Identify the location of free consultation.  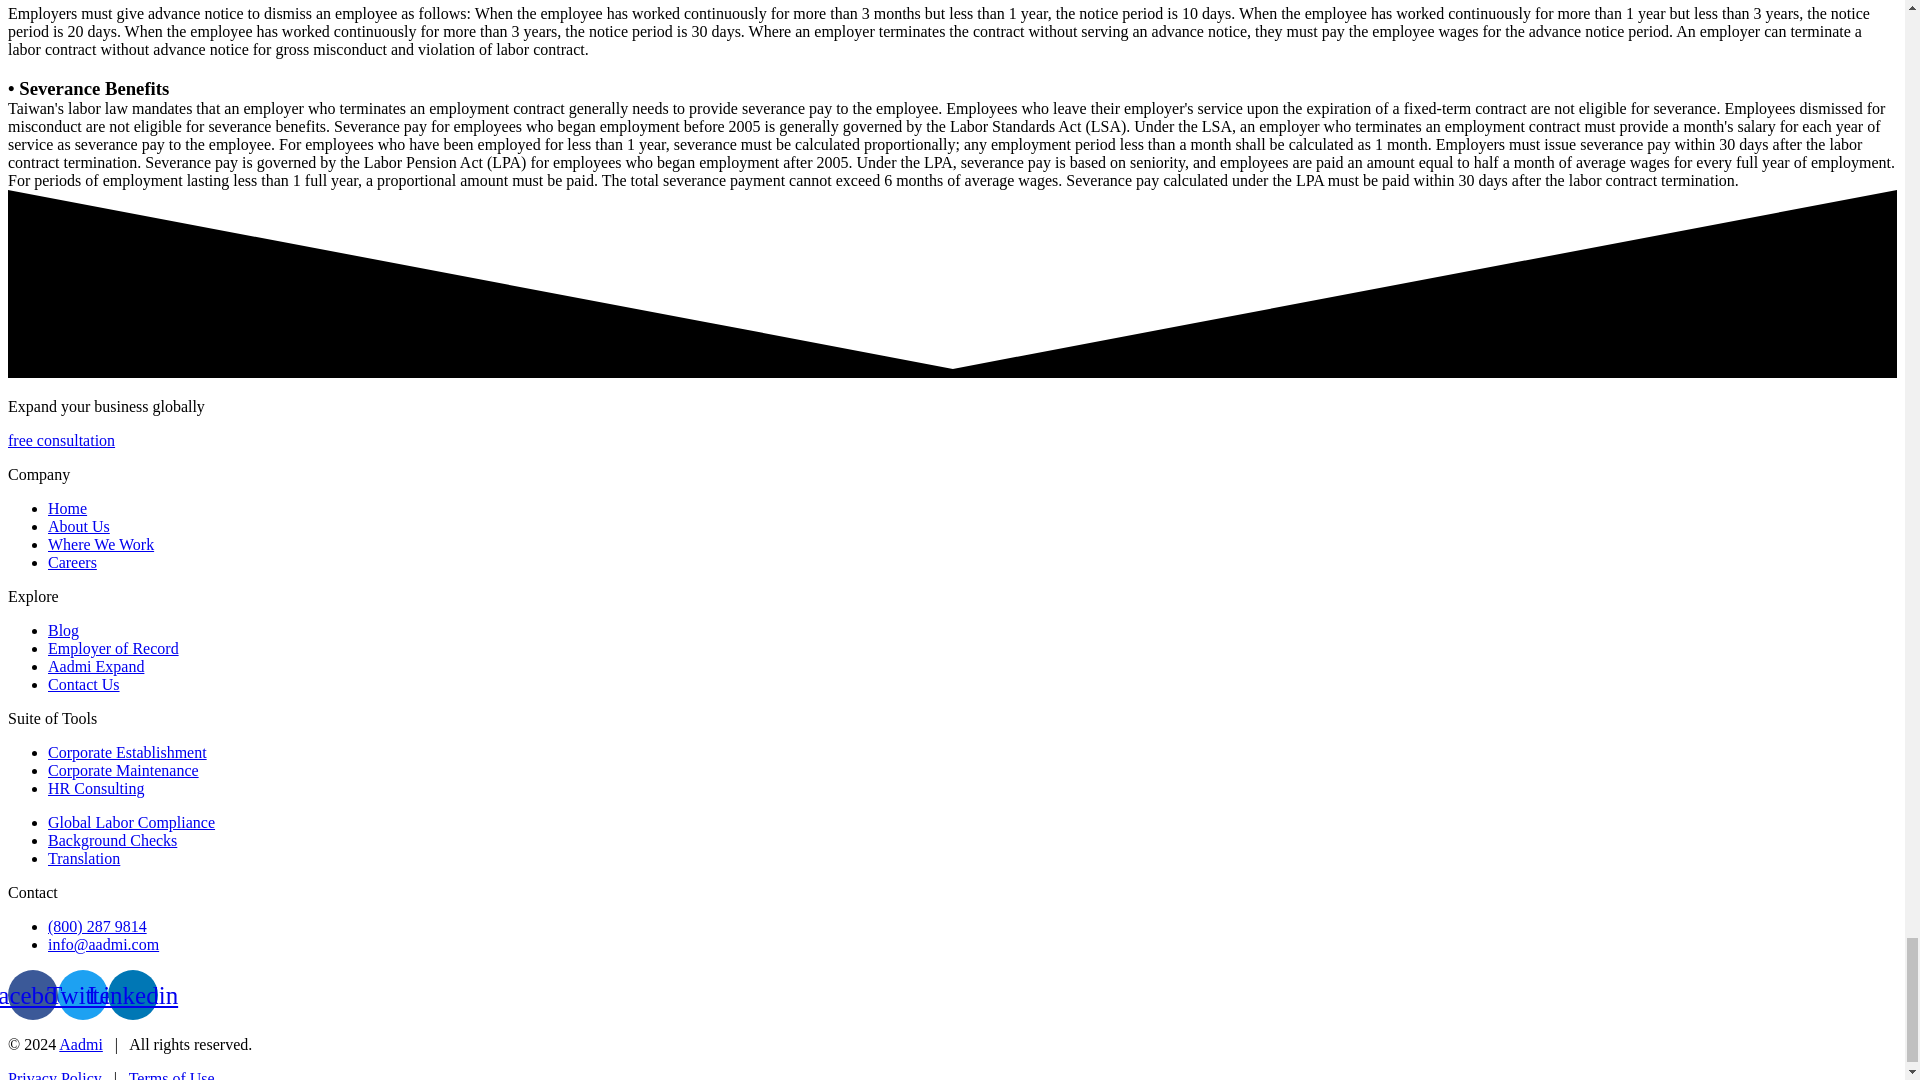
(61, 440).